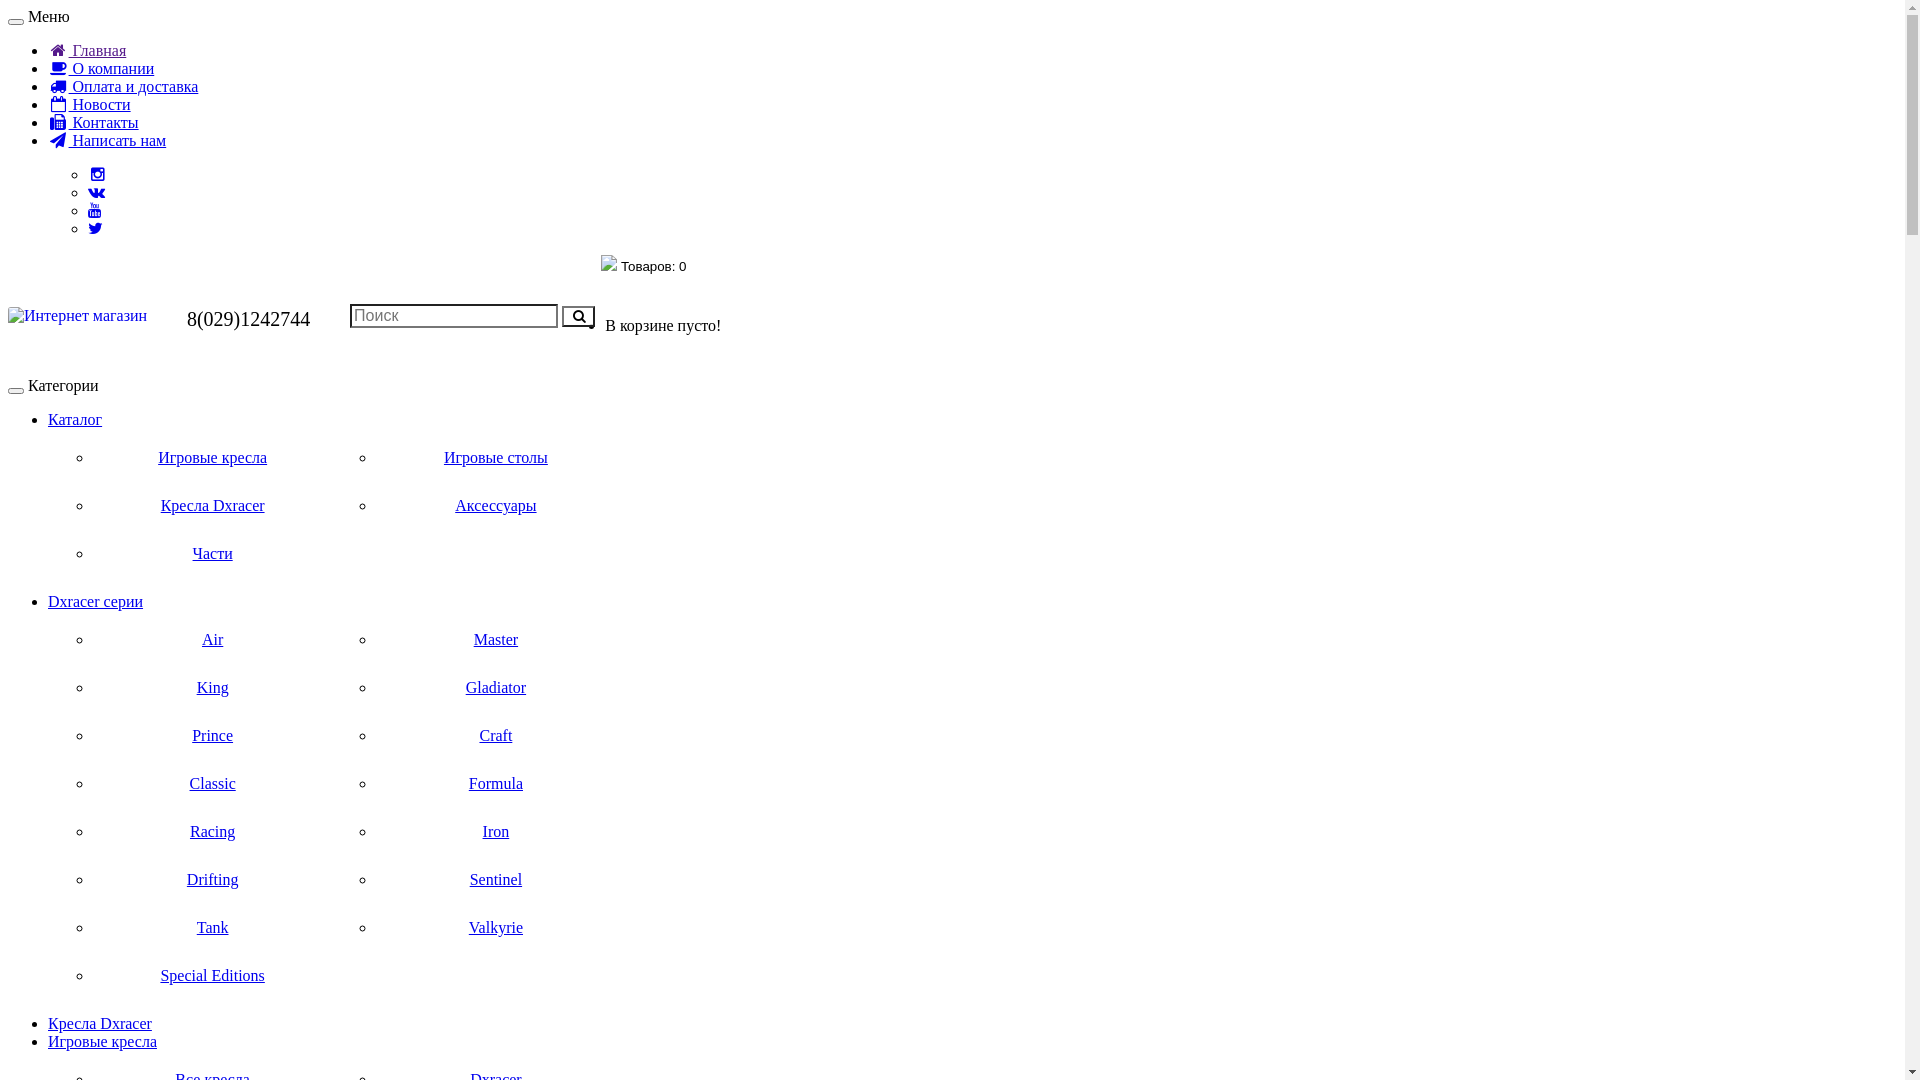 The width and height of the screenshot is (1920, 1080). I want to click on Drifting, so click(212, 880).